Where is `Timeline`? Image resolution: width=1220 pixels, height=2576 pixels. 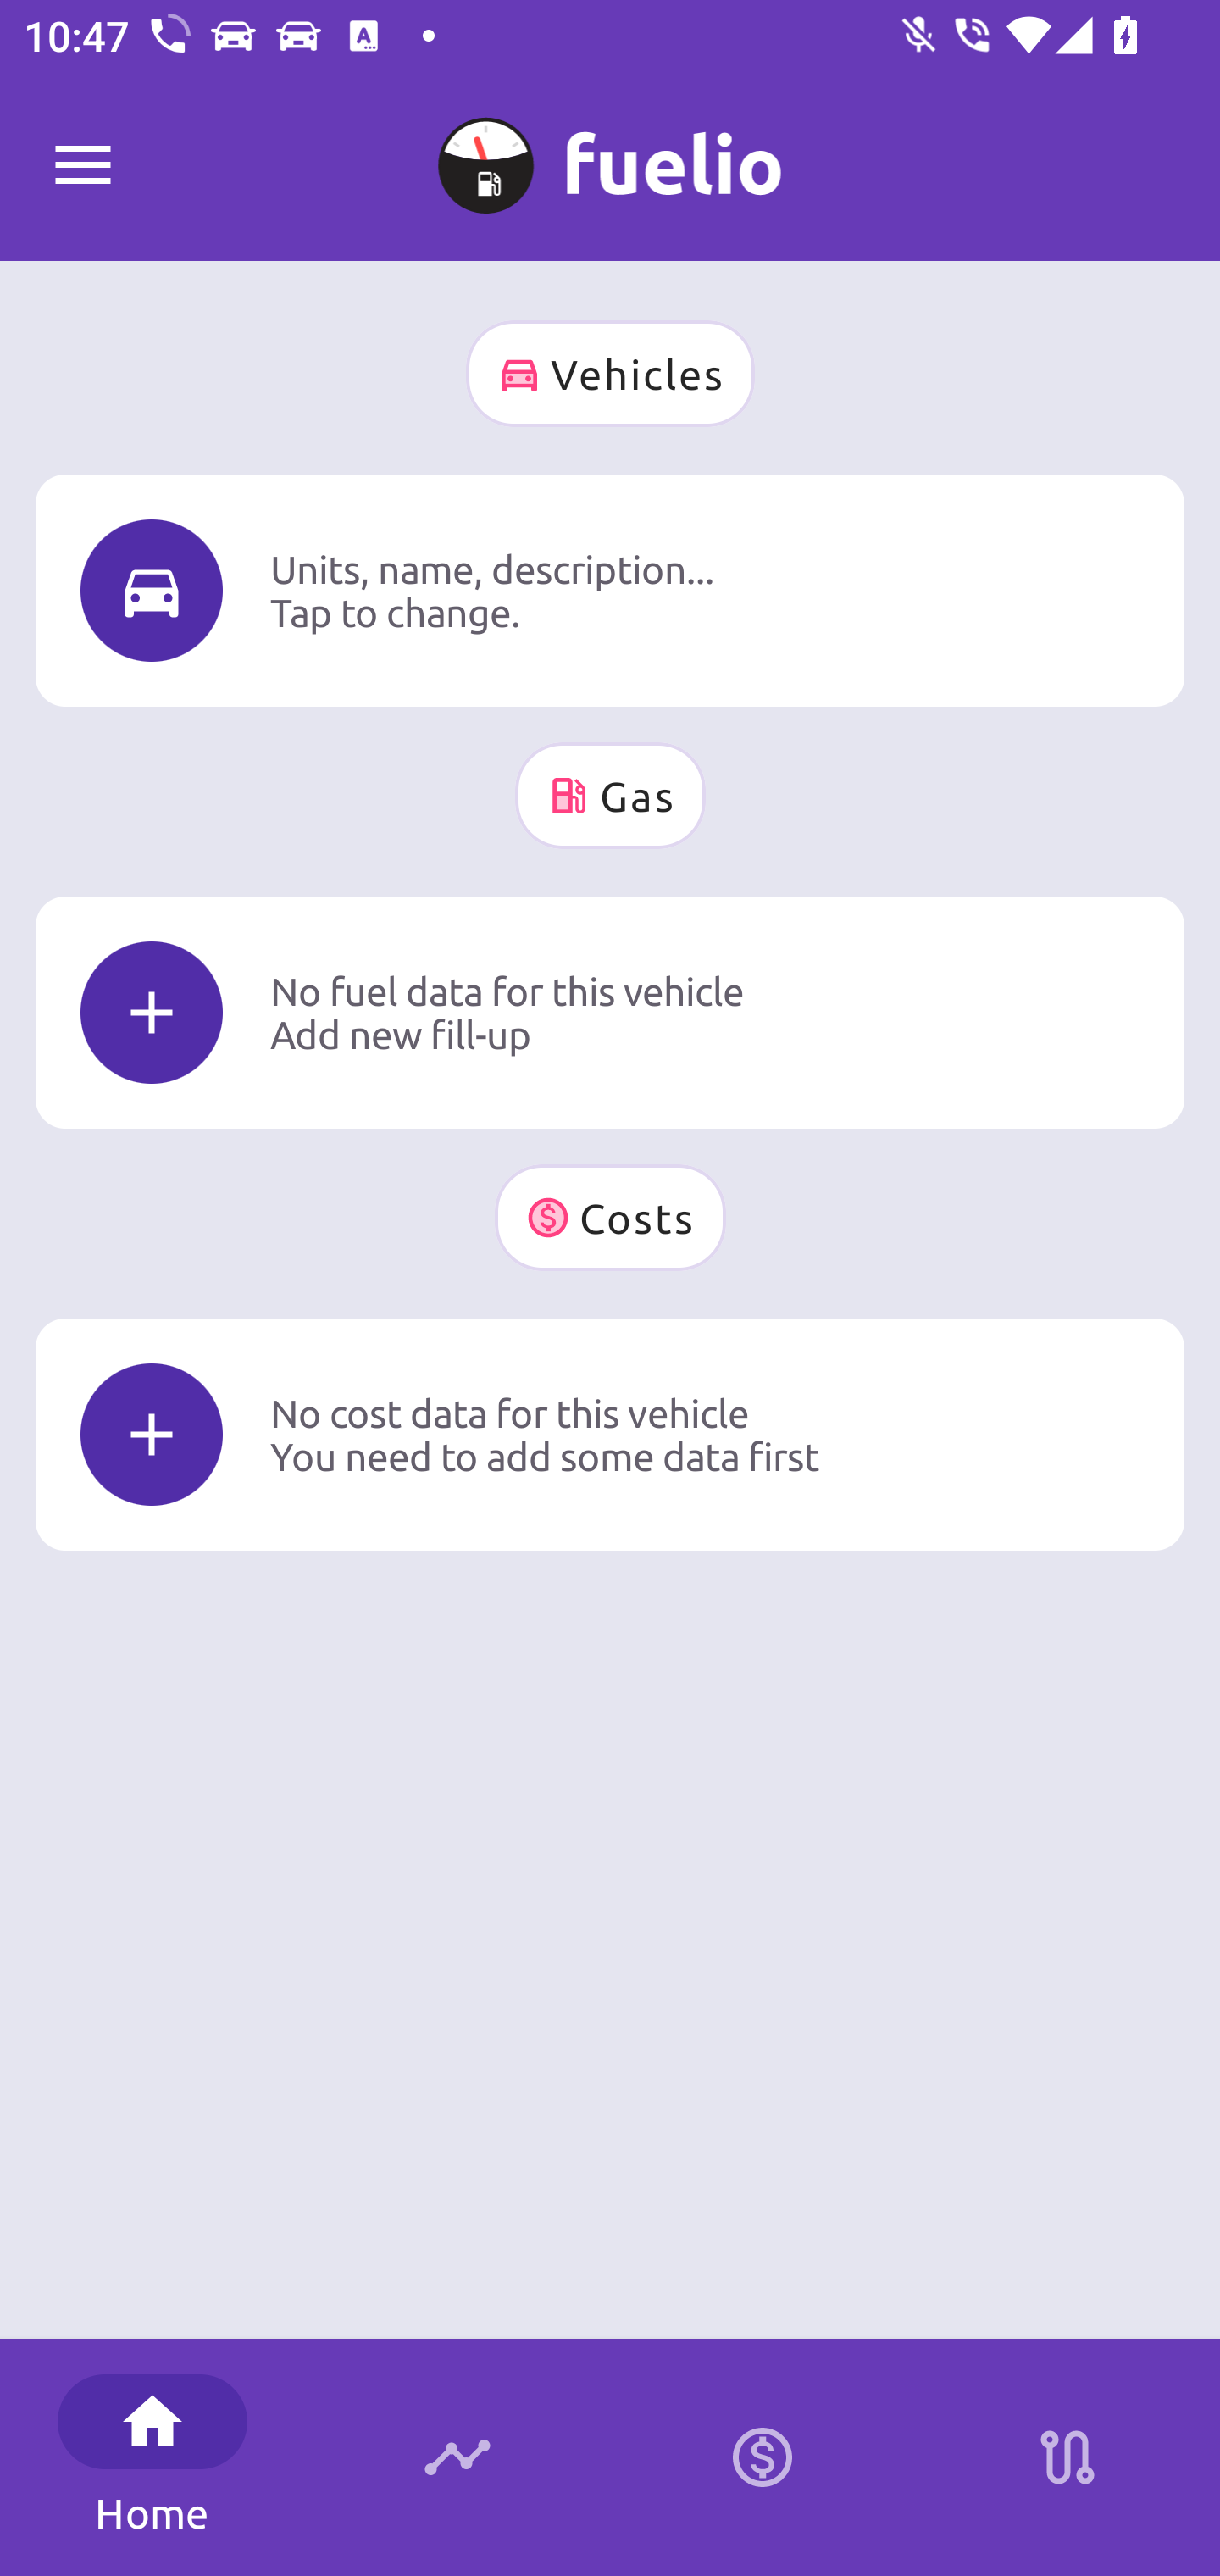
Timeline is located at coordinates (457, 2457).